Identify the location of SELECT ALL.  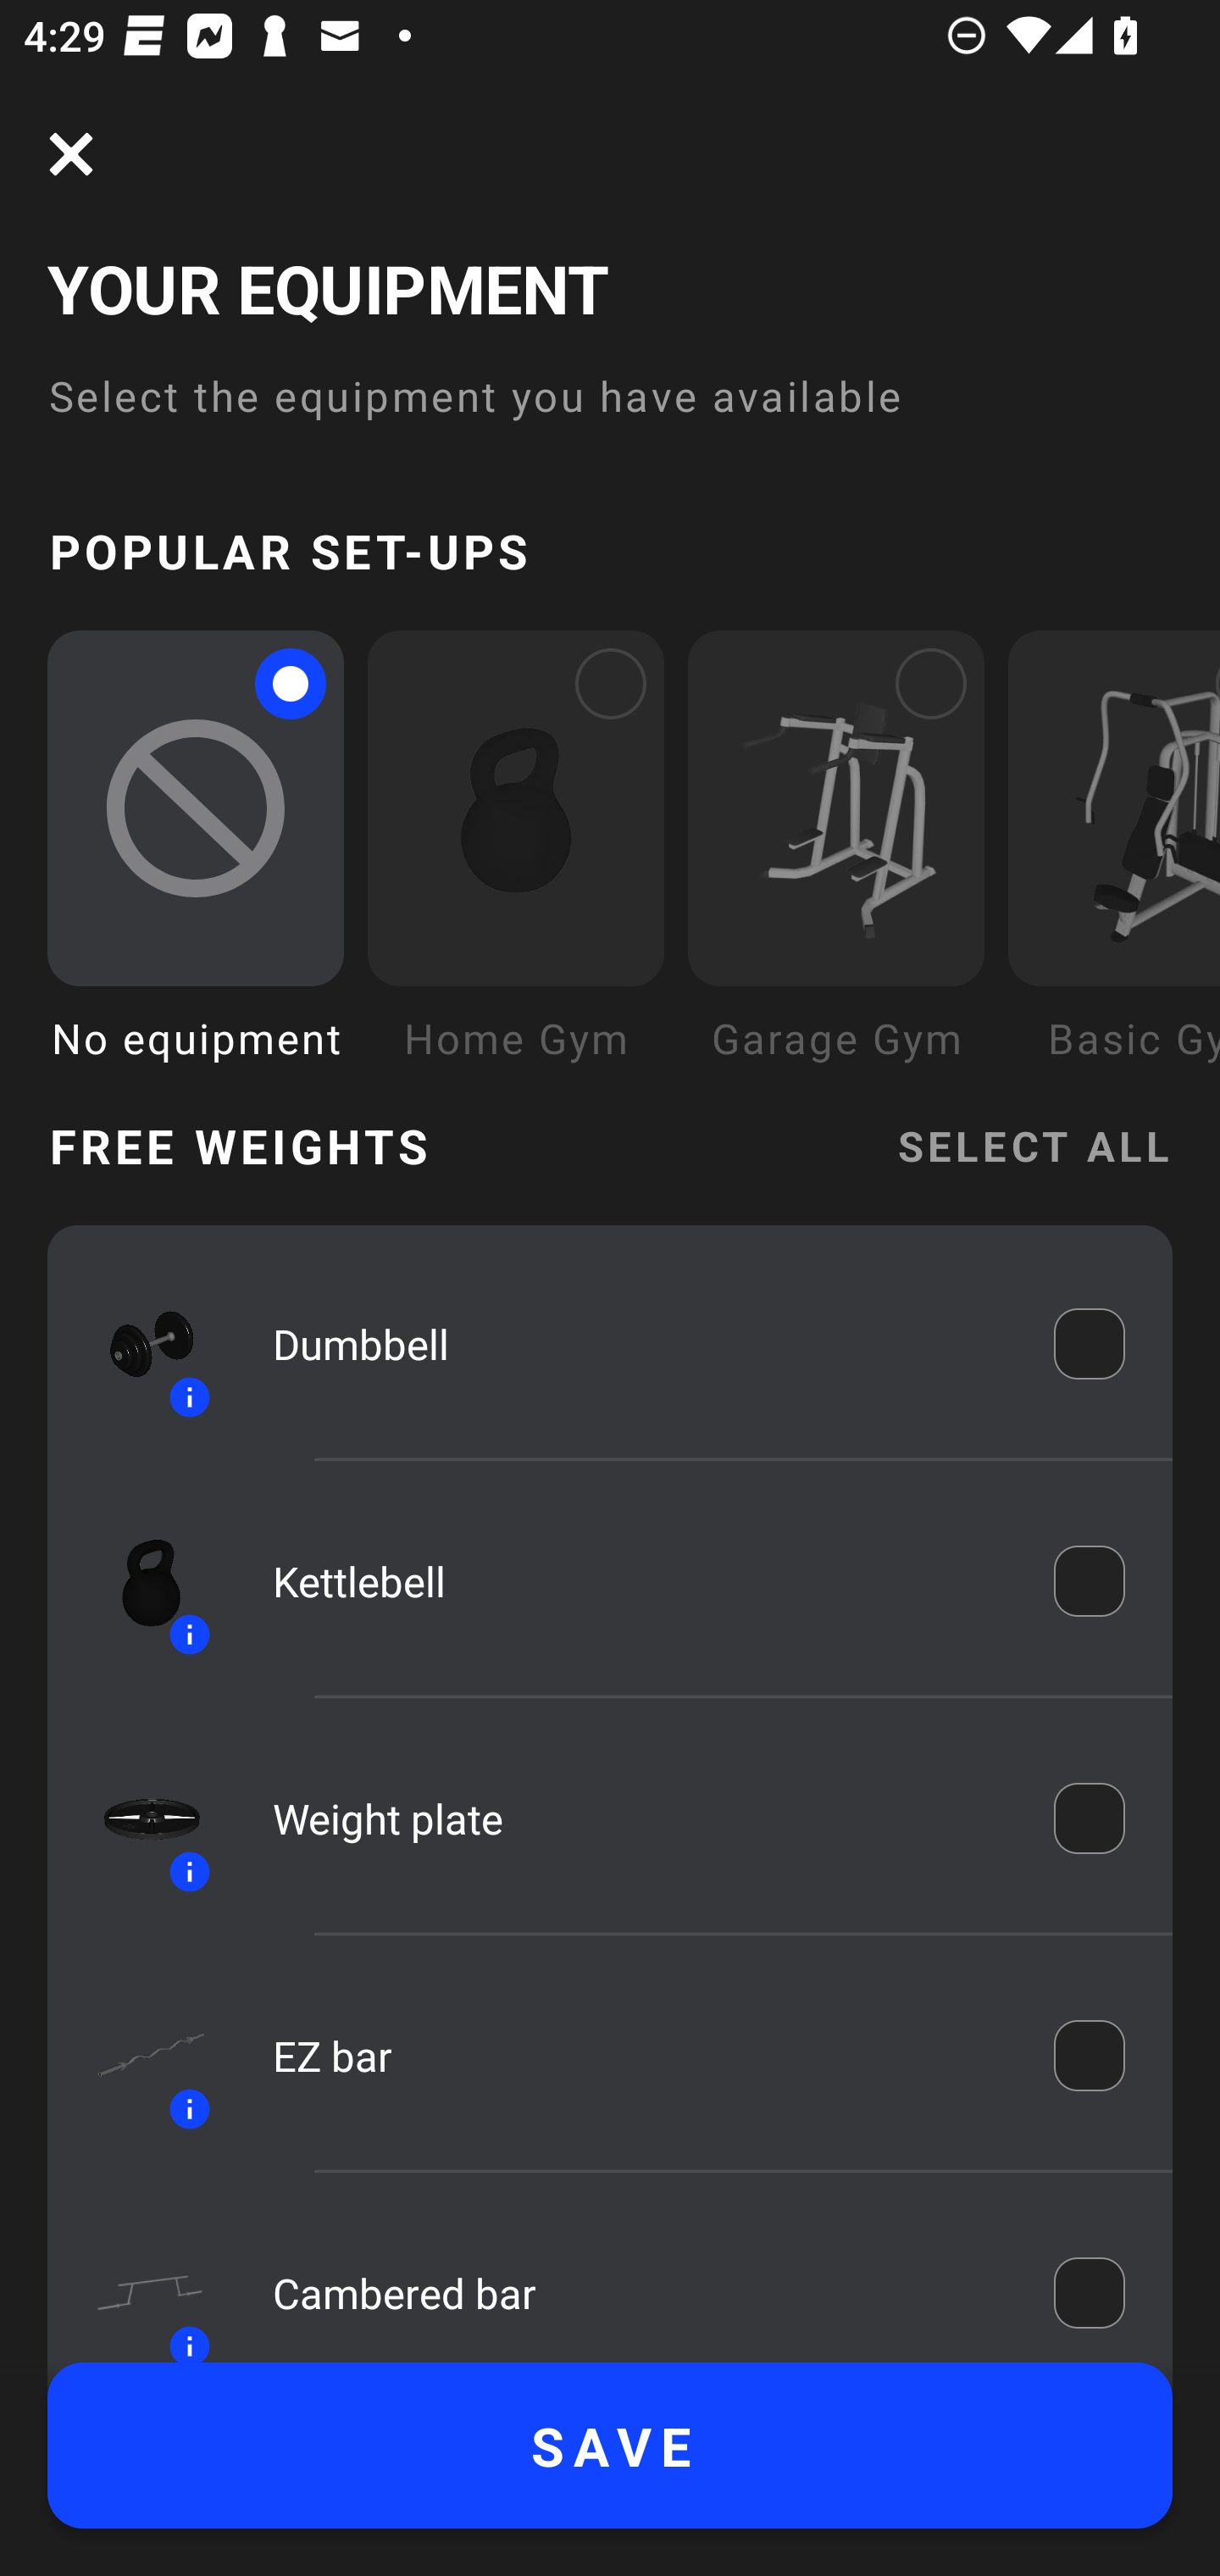
(1034, 1144).